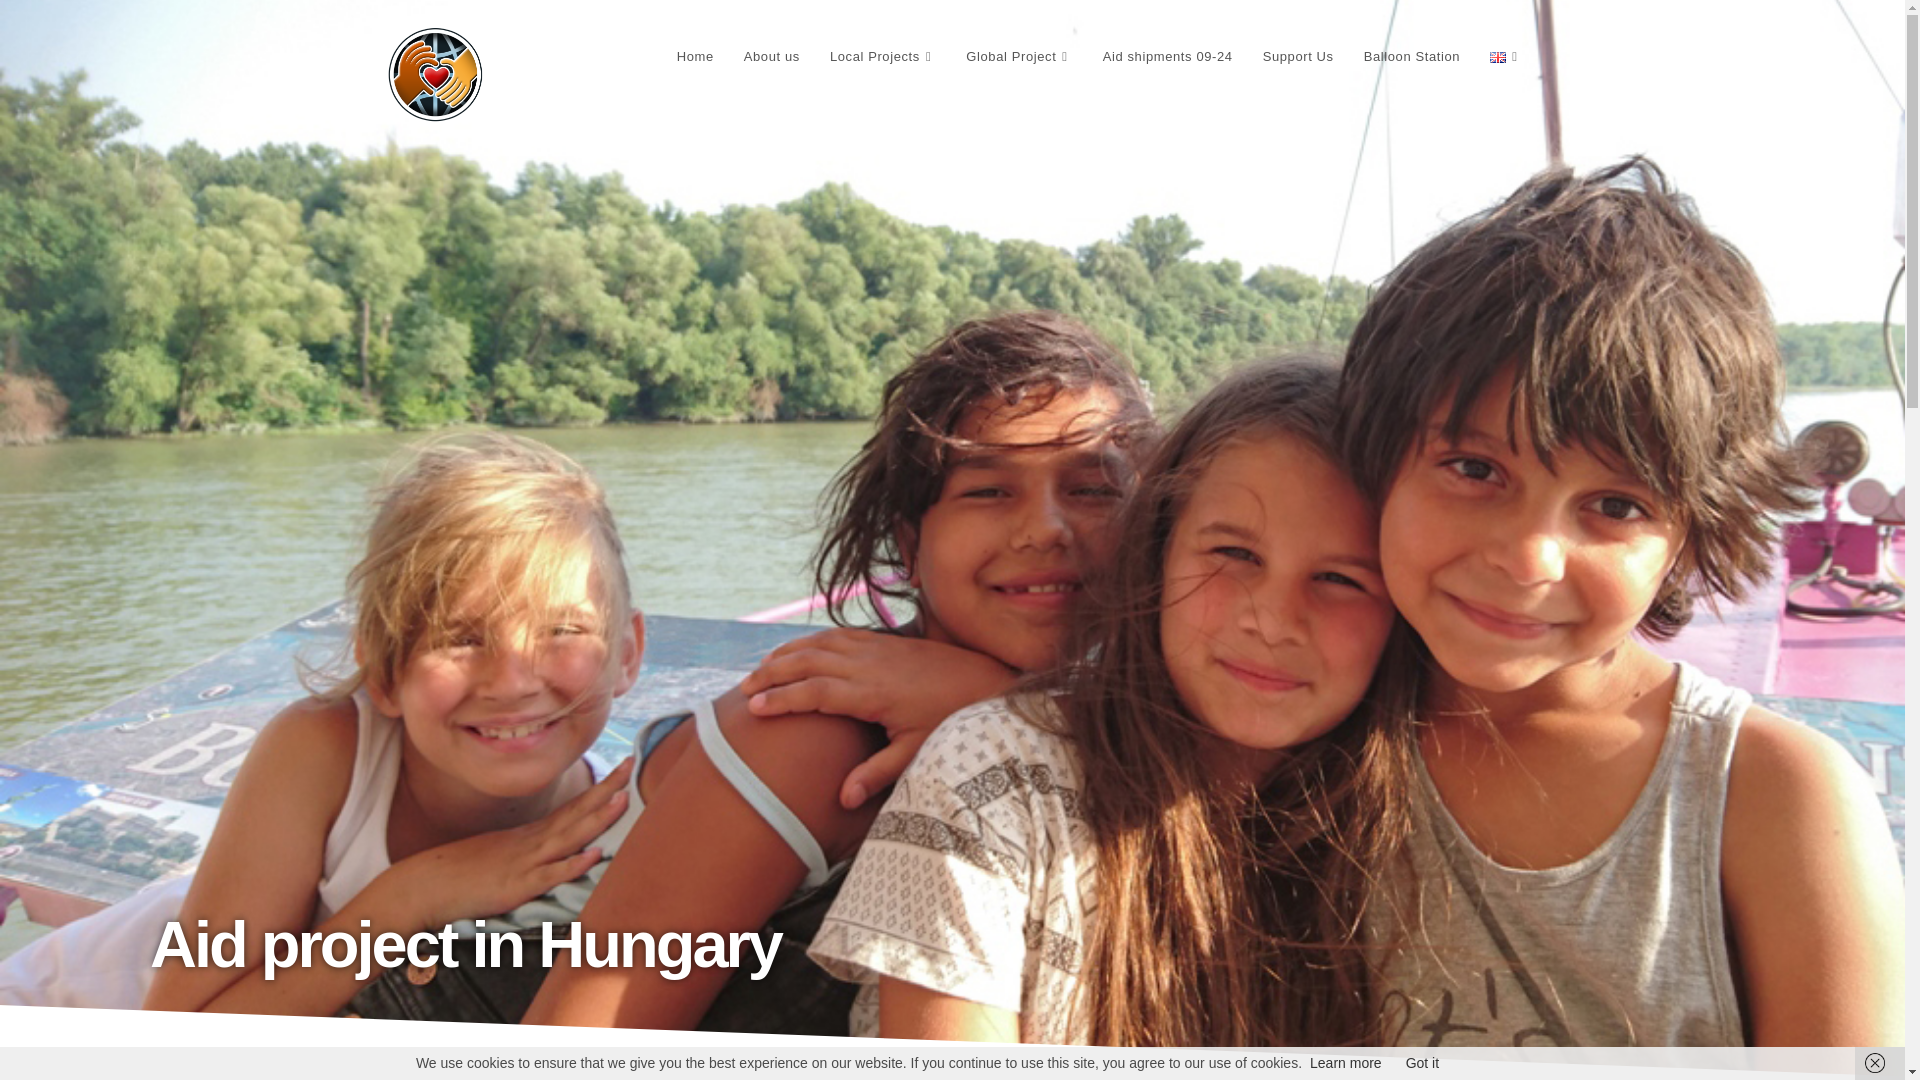 This screenshot has height=1080, width=1920. Describe the element at coordinates (1018, 56) in the screenshot. I see `Global Project` at that location.